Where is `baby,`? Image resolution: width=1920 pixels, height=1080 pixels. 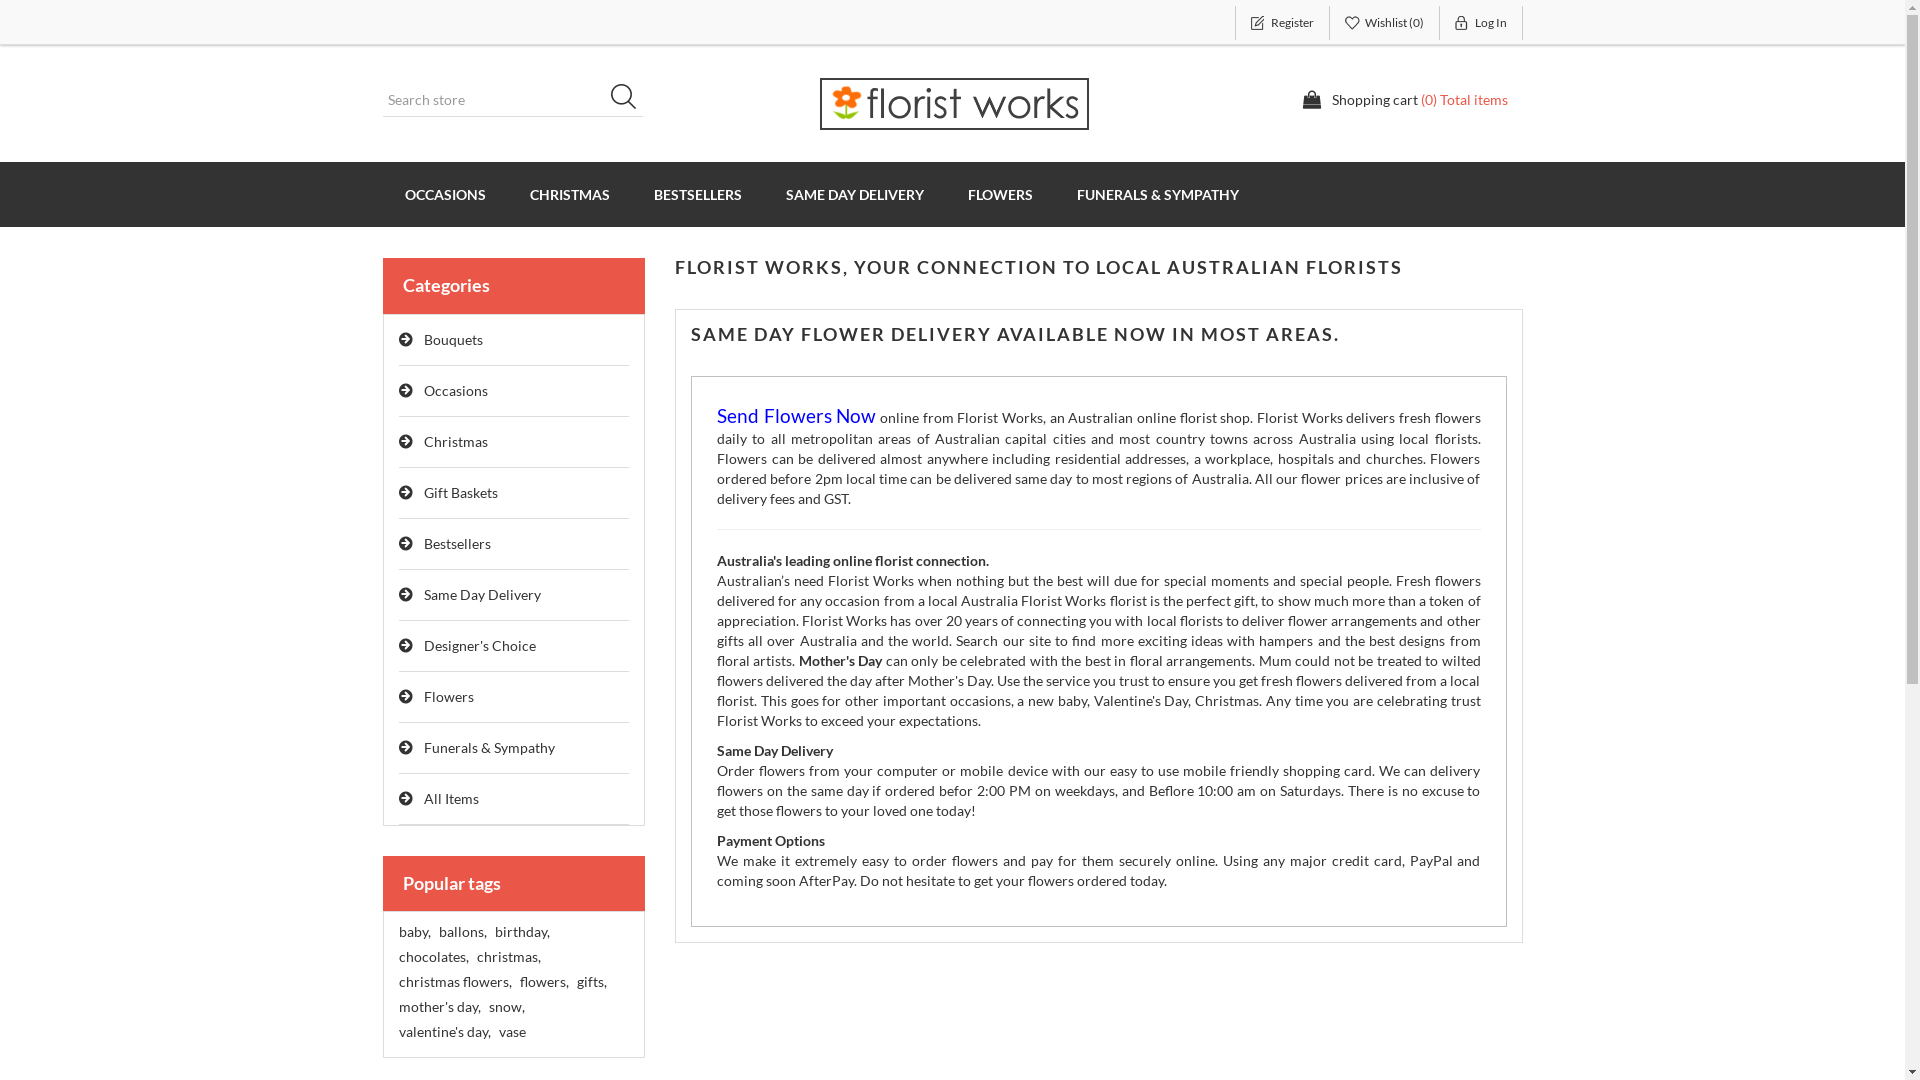
baby, is located at coordinates (414, 932).